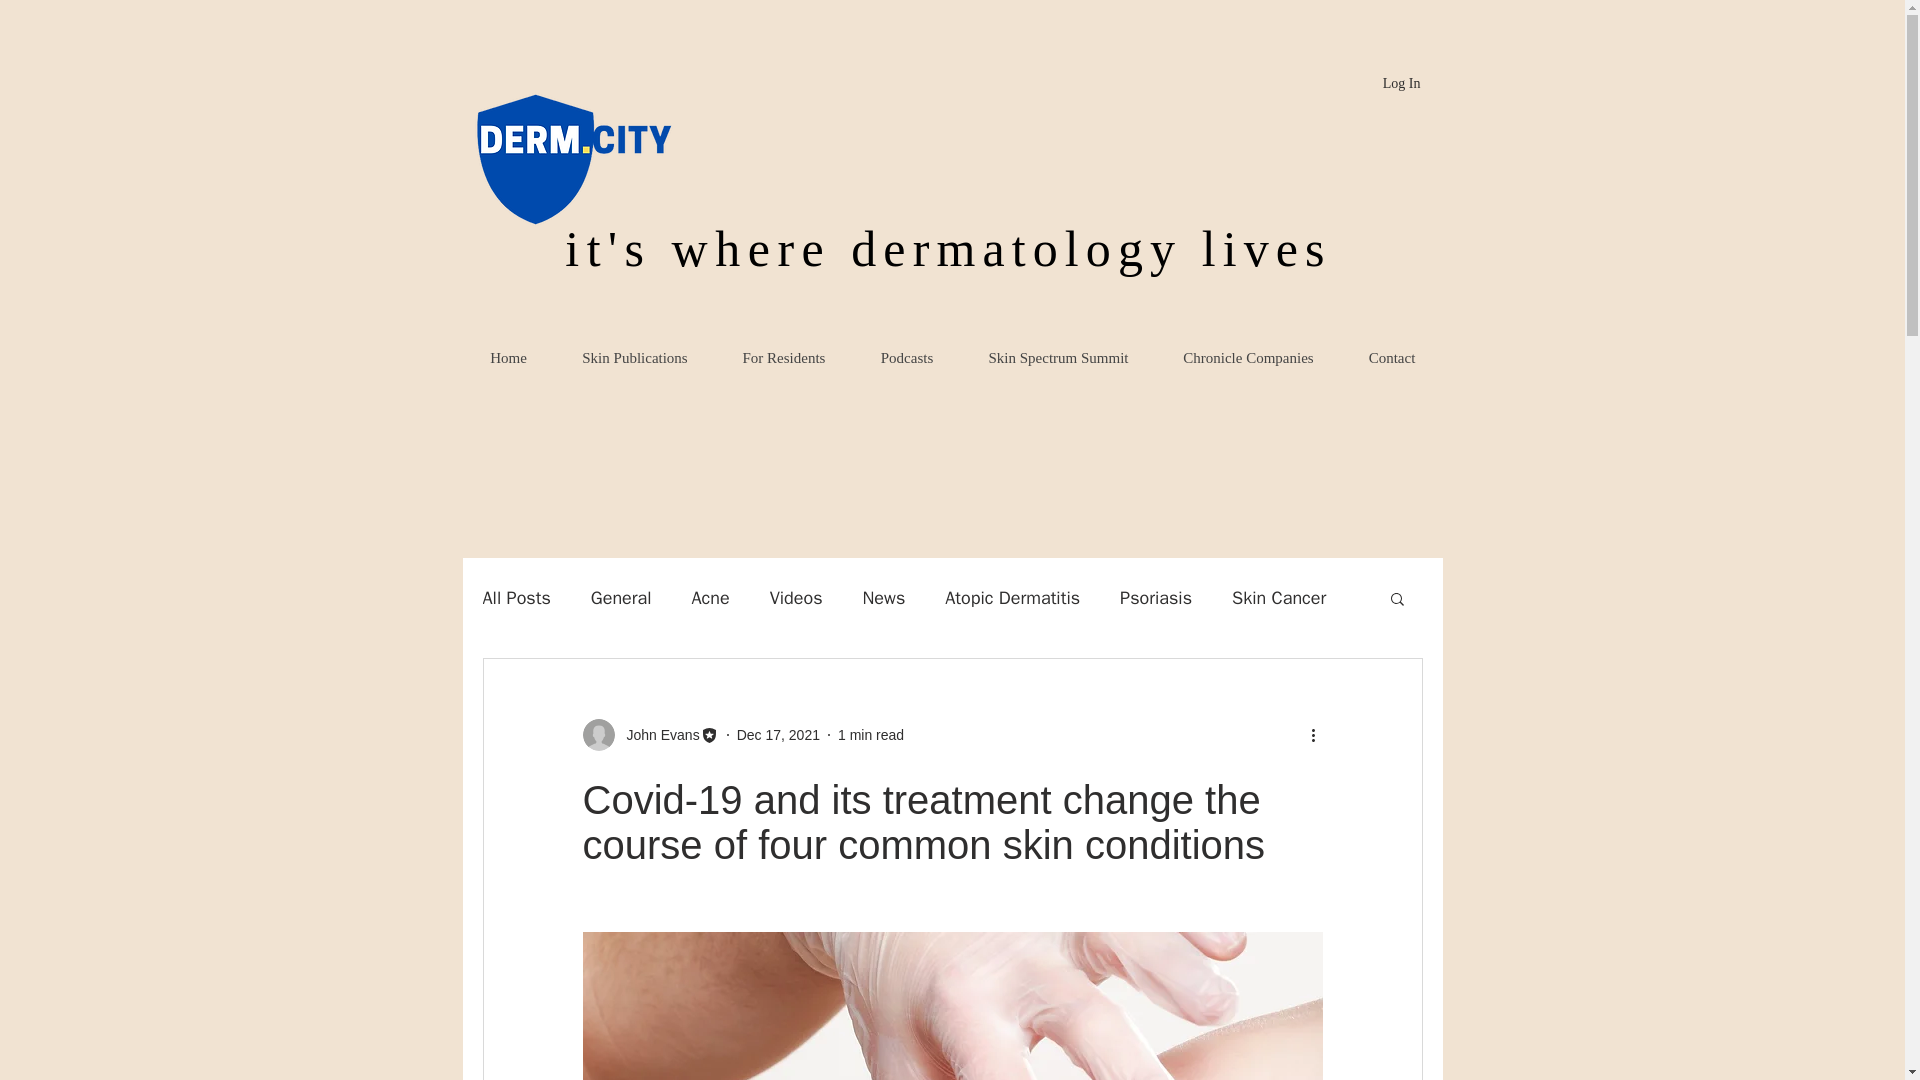 The width and height of the screenshot is (1920, 1080). What do you see at coordinates (1401, 84) in the screenshot?
I see `Log In` at bounding box center [1401, 84].